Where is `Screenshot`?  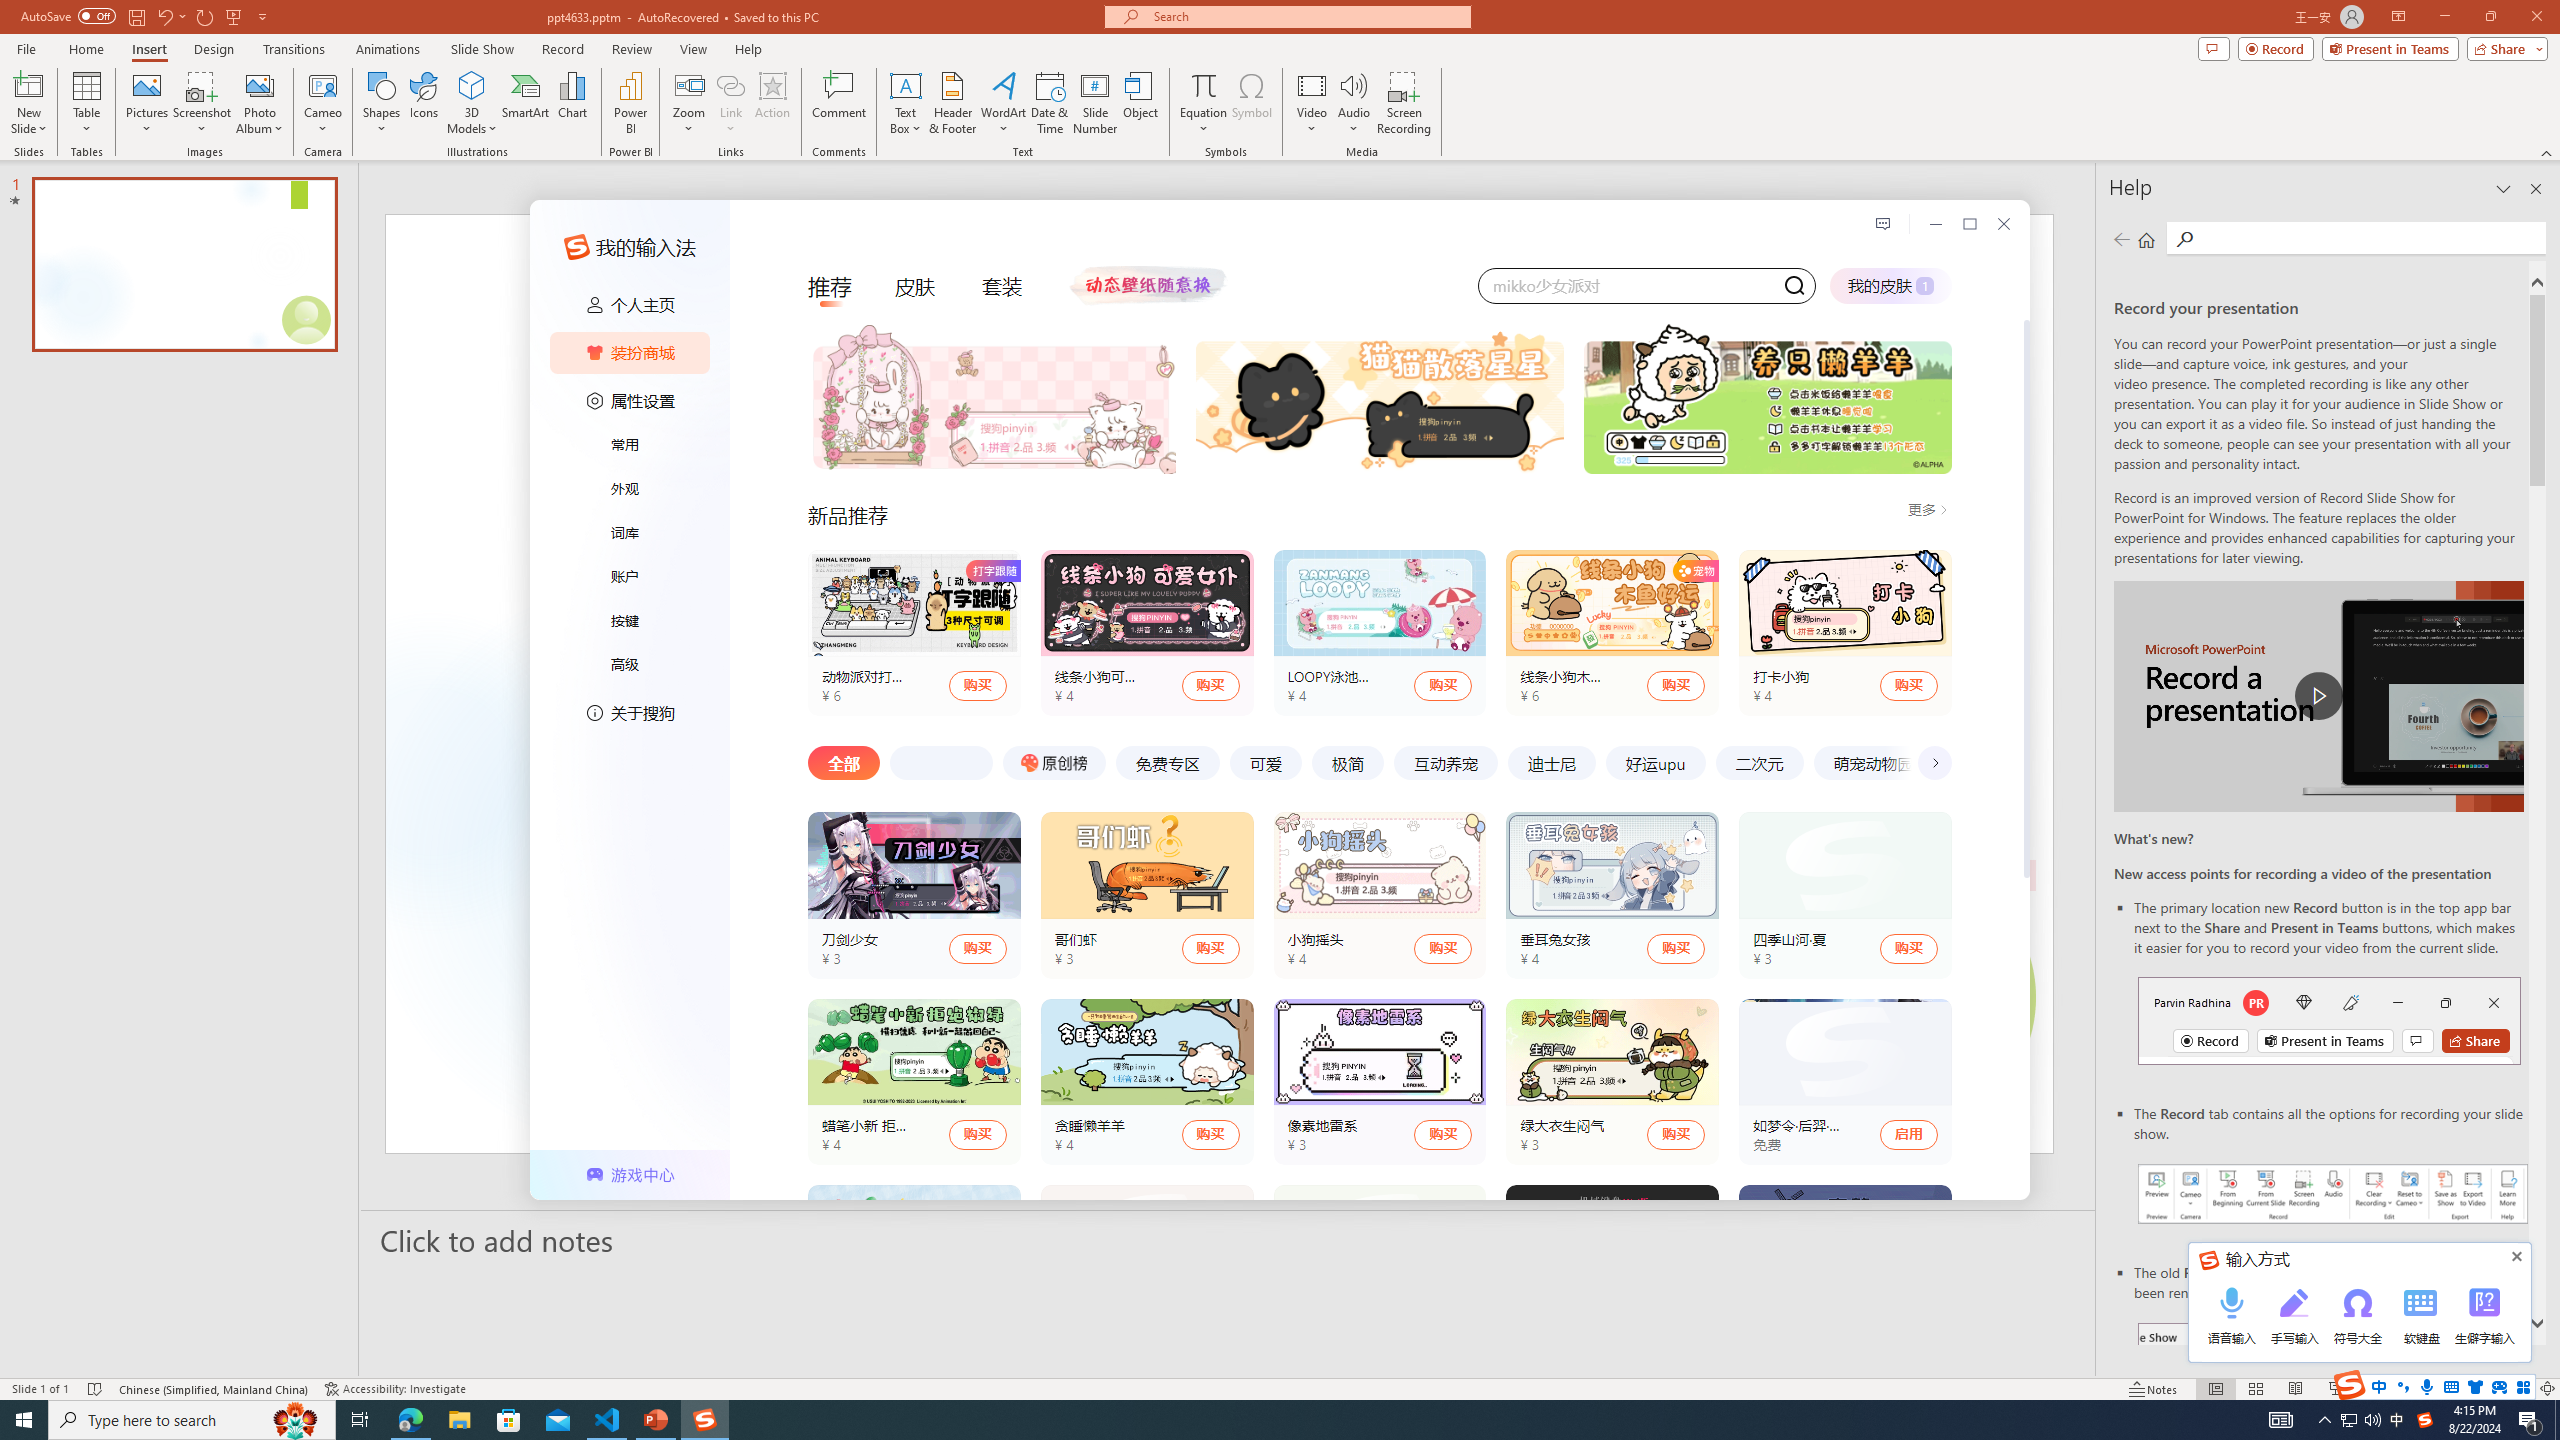
Screenshot is located at coordinates (202, 103).